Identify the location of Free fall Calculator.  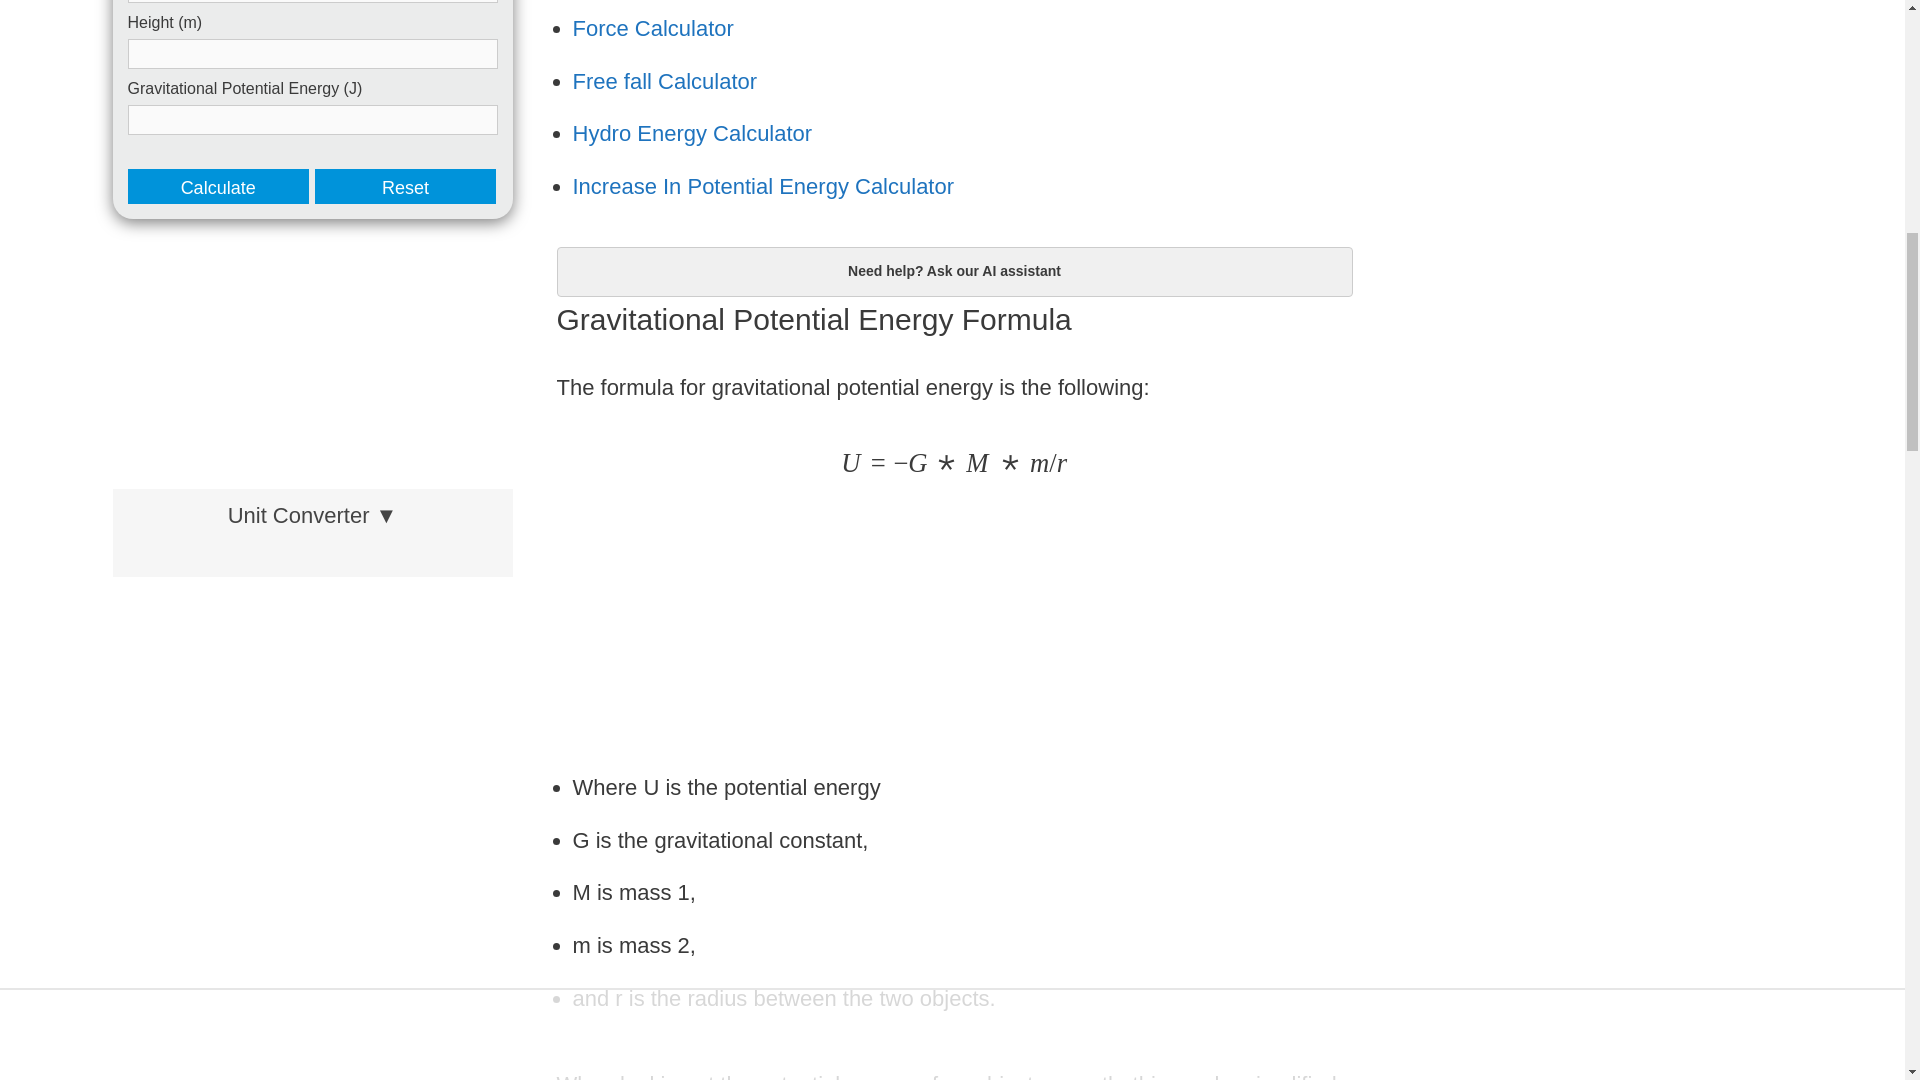
(664, 81).